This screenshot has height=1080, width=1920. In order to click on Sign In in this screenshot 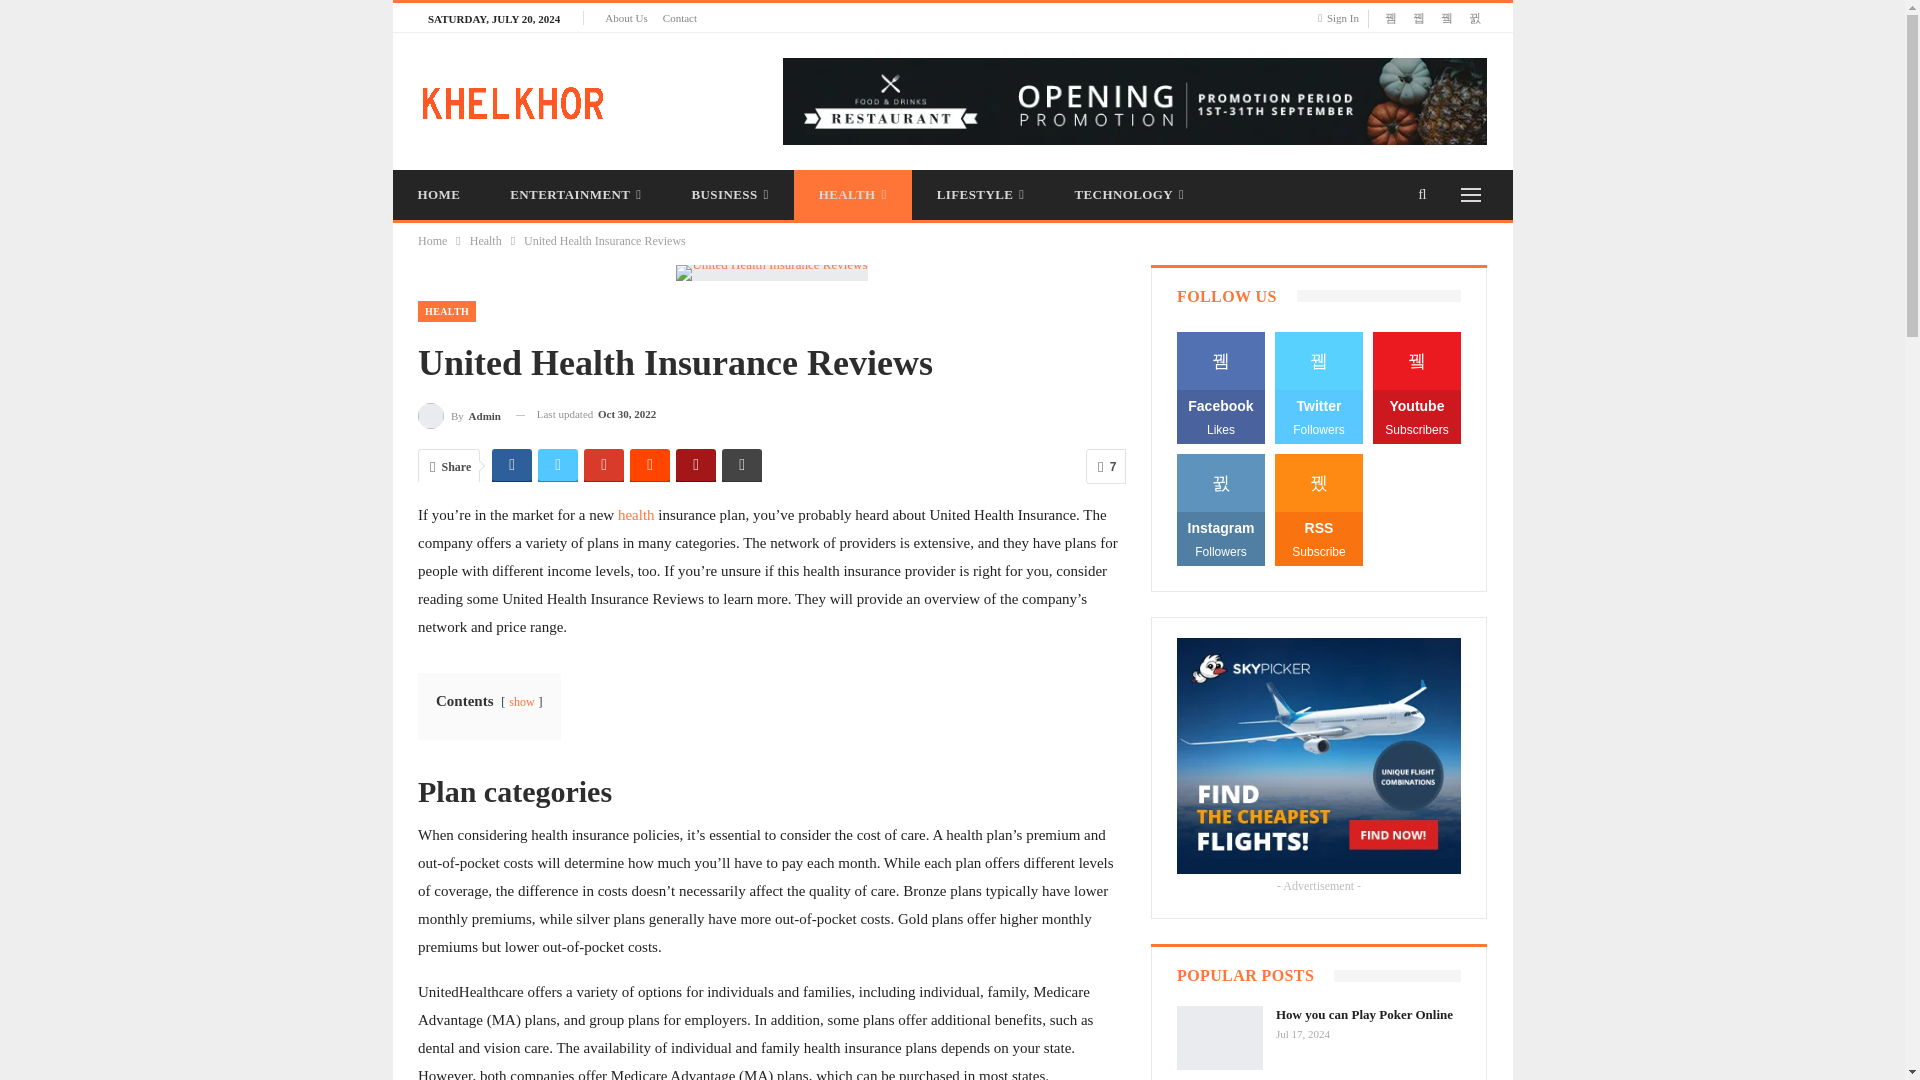, I will do `click(1342, 18)`.